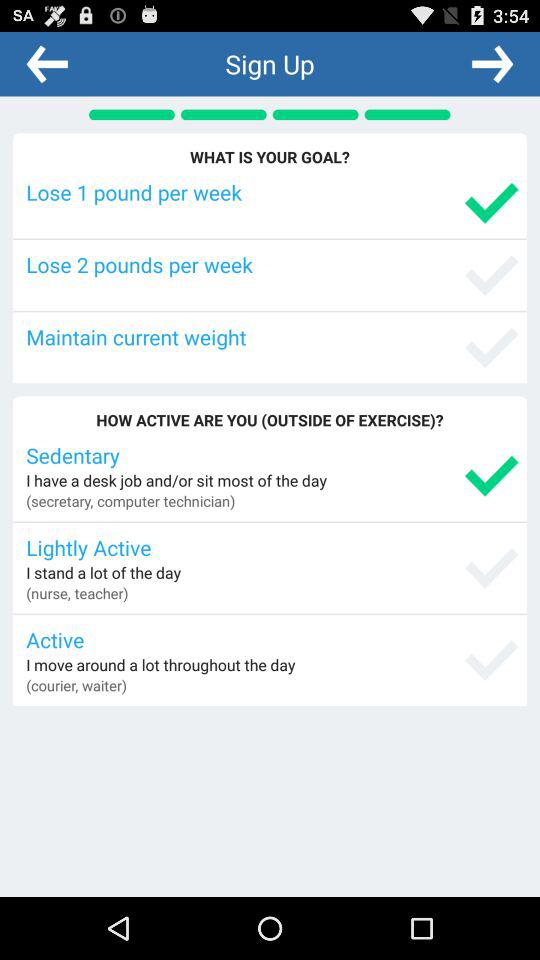  What do you see at coordinates (492, 63) in the screenshot?
I see `next page` at bounding box center [492, 63].